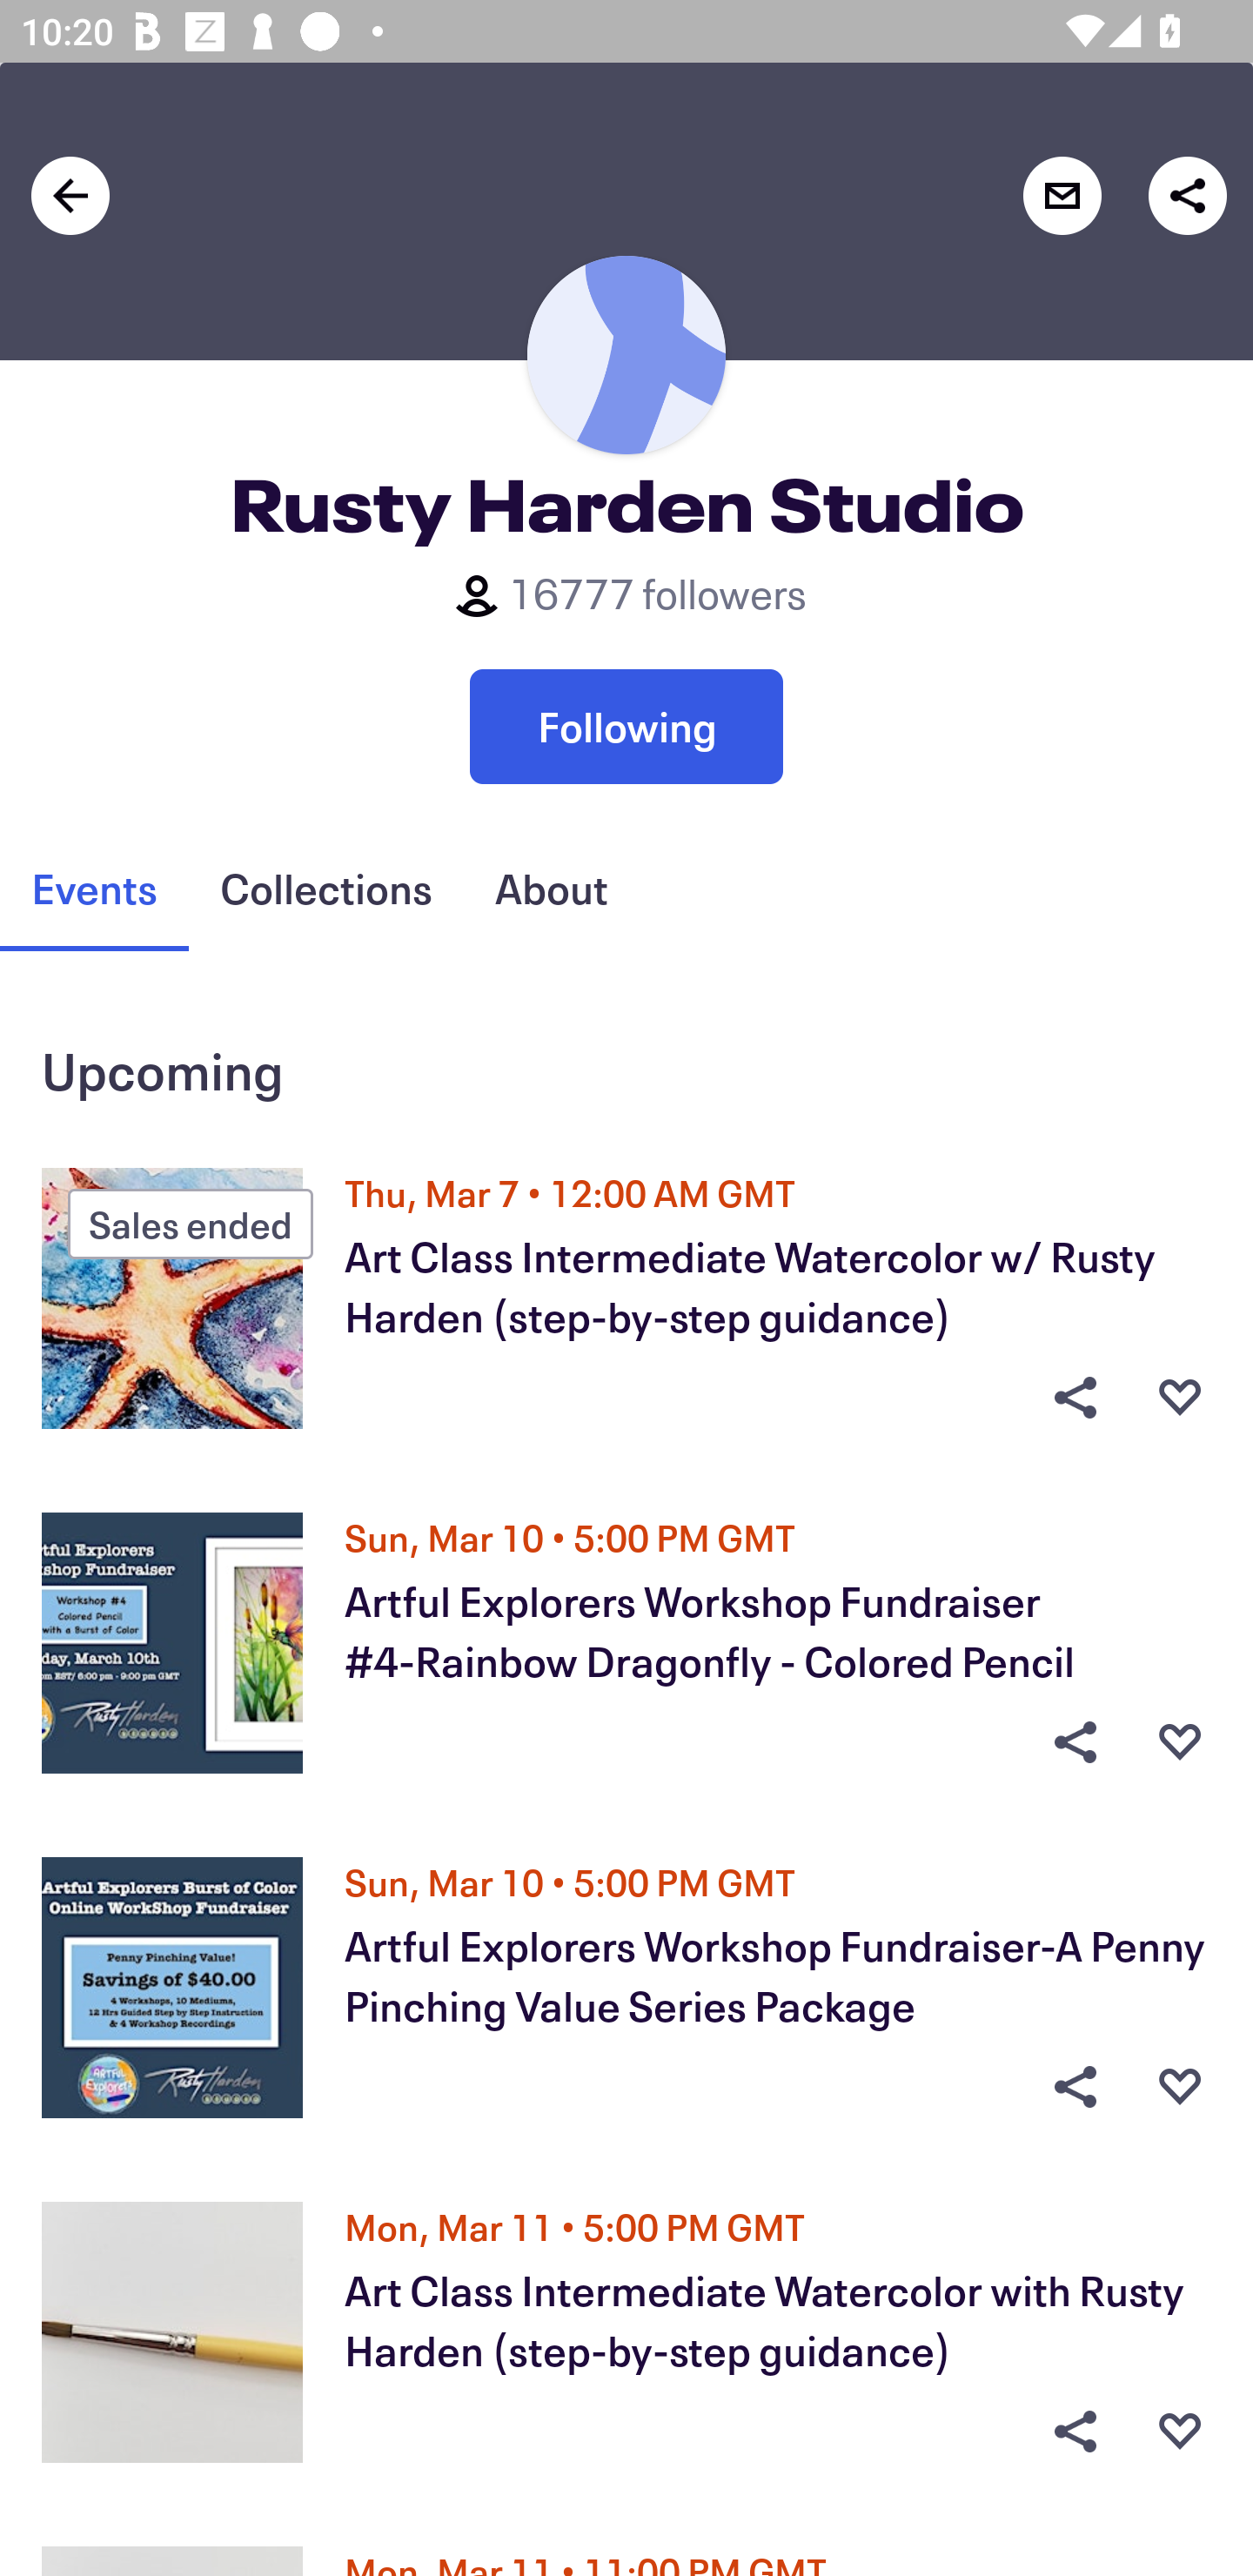  What do you see at coordinates (325, 889) in the screenshot?
I see `Collections` at bounding box center [325, 889].